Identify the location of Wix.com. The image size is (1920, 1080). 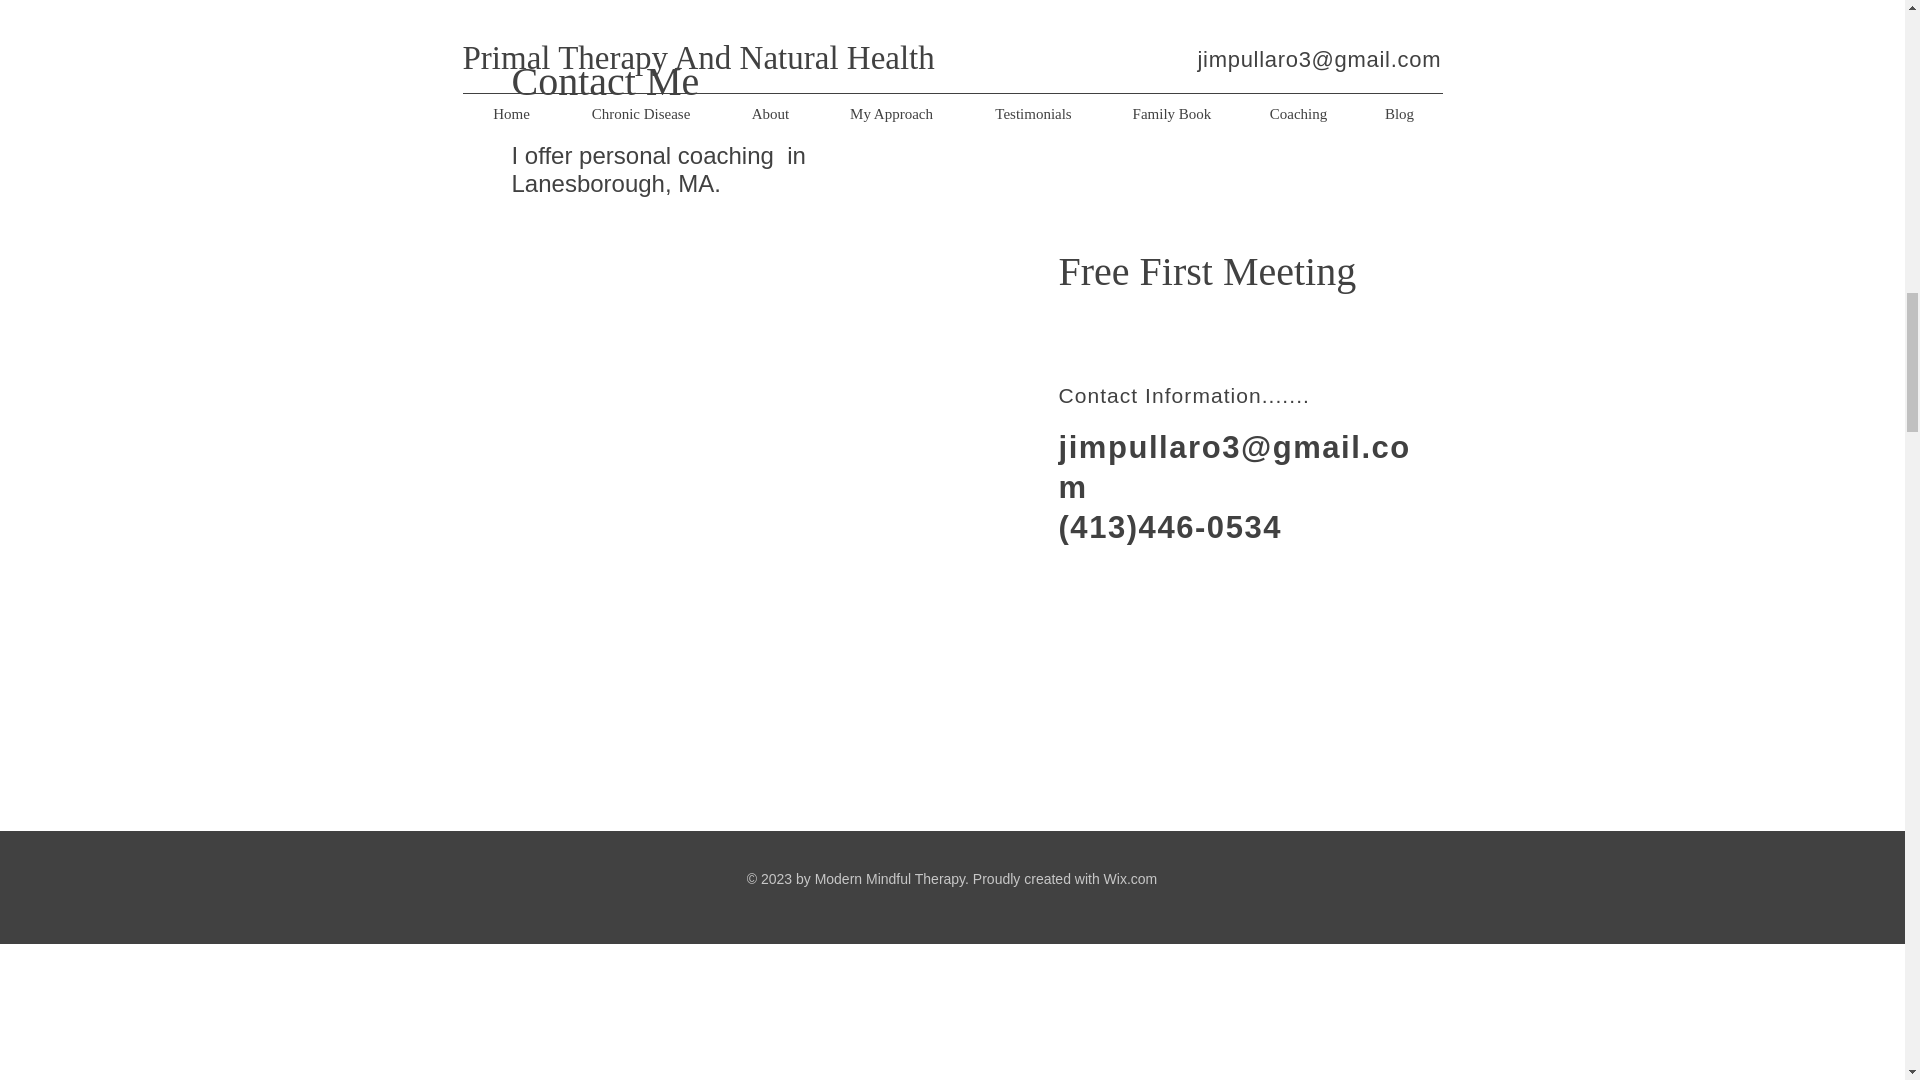
(1130, 878).